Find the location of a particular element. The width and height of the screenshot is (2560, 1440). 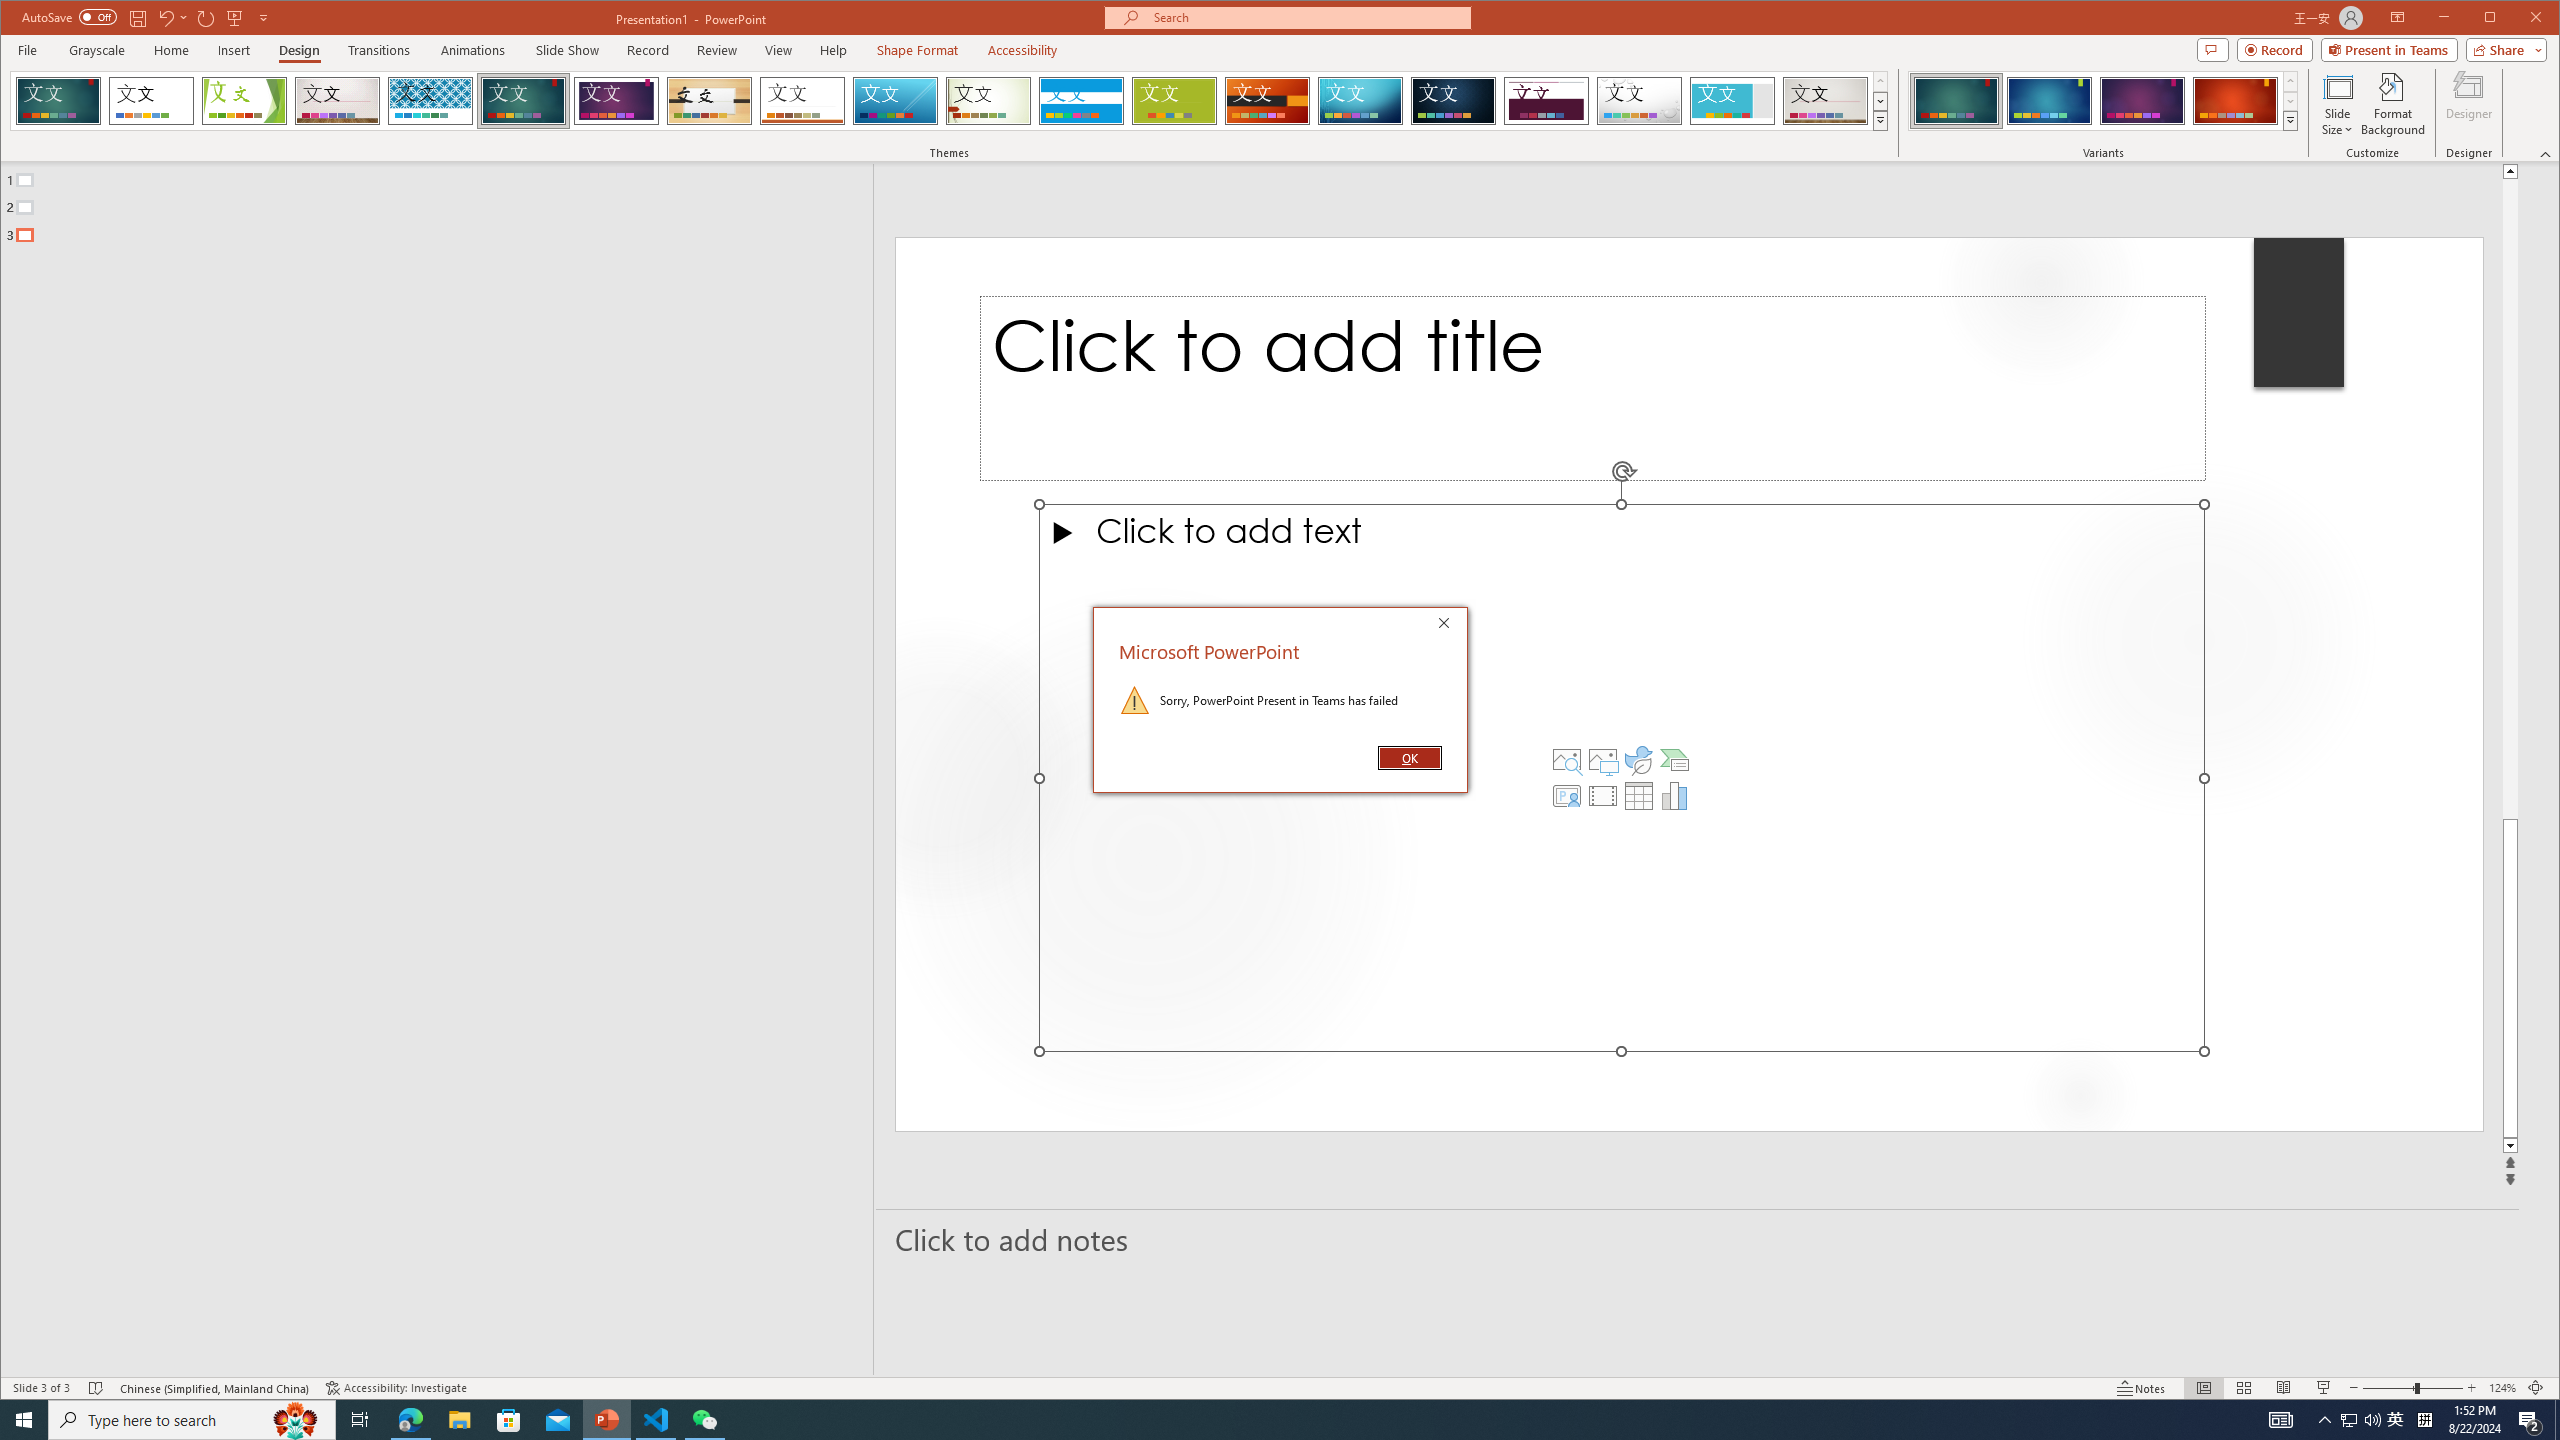

Microsoft Edge - 1 running window is located at coordinates (410, 1420).